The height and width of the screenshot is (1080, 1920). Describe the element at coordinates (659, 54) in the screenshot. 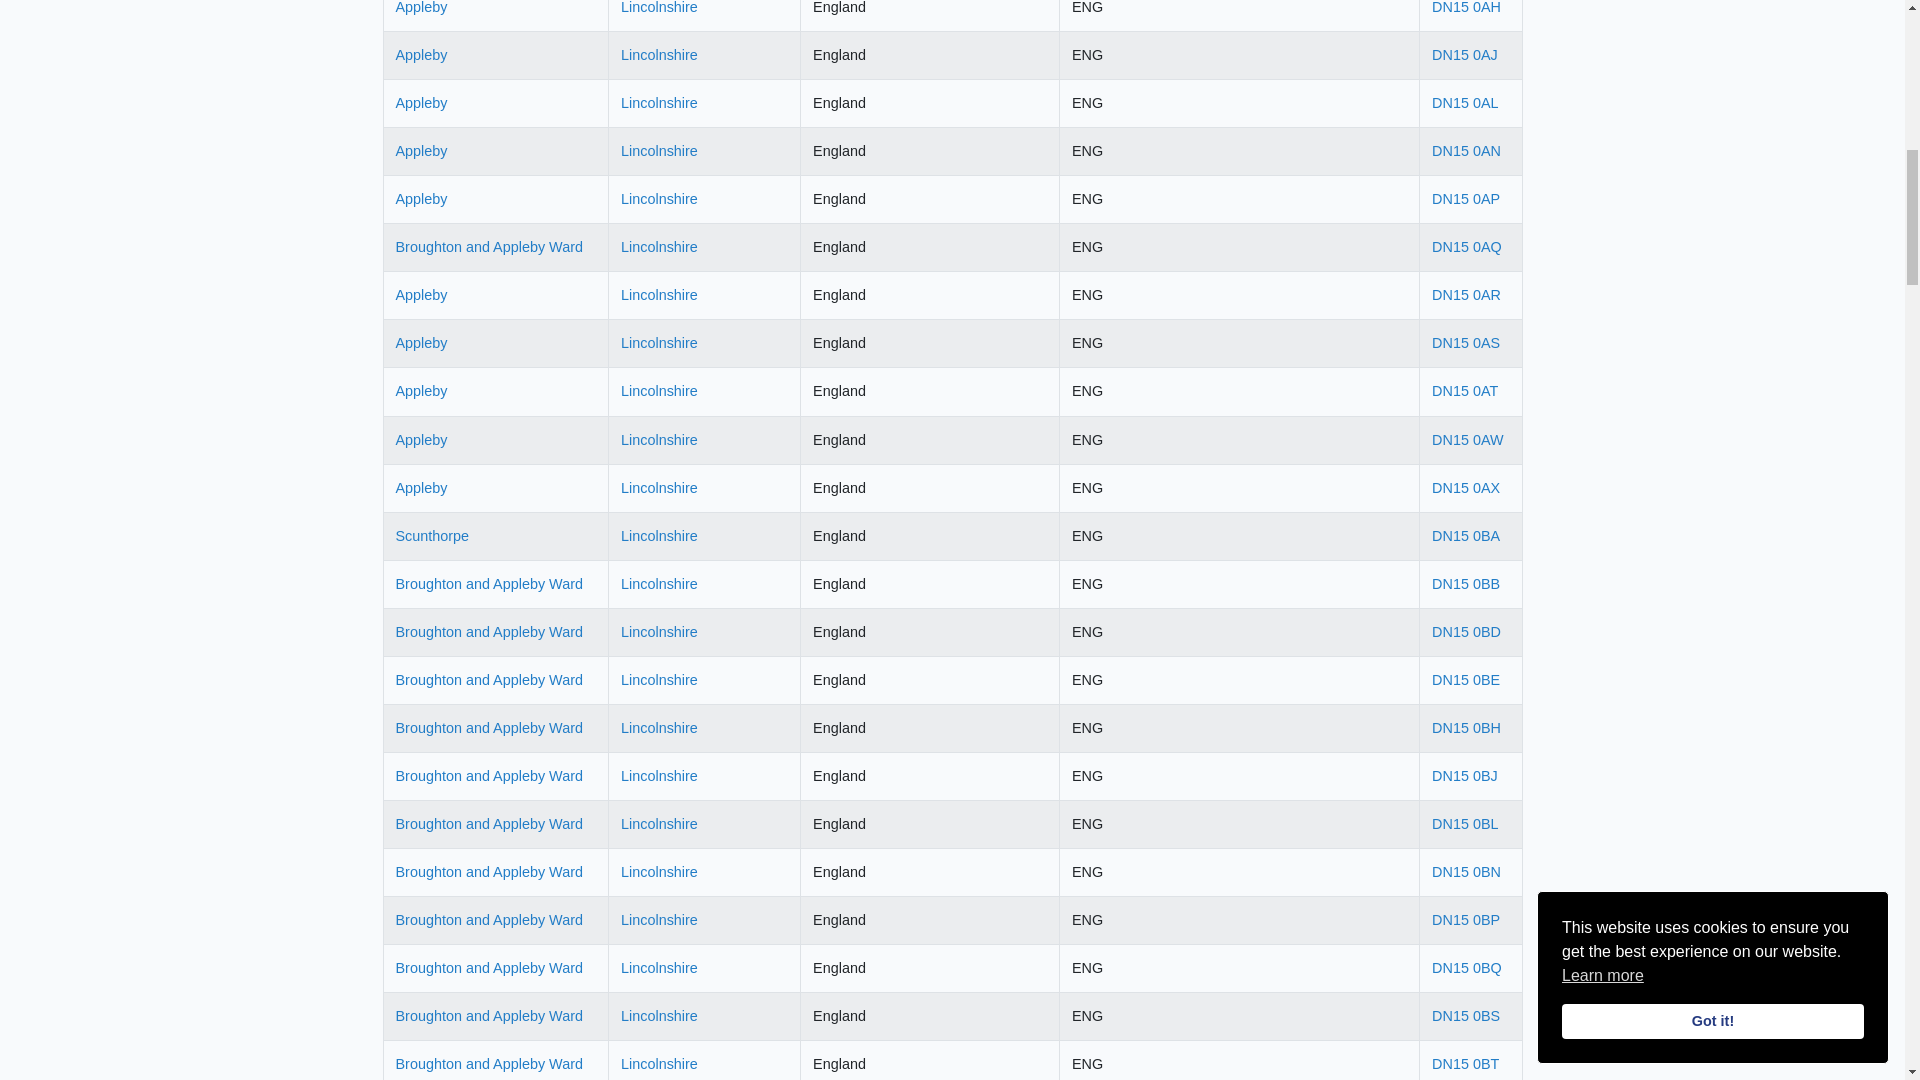

I see `Lincolnshire` at that location.